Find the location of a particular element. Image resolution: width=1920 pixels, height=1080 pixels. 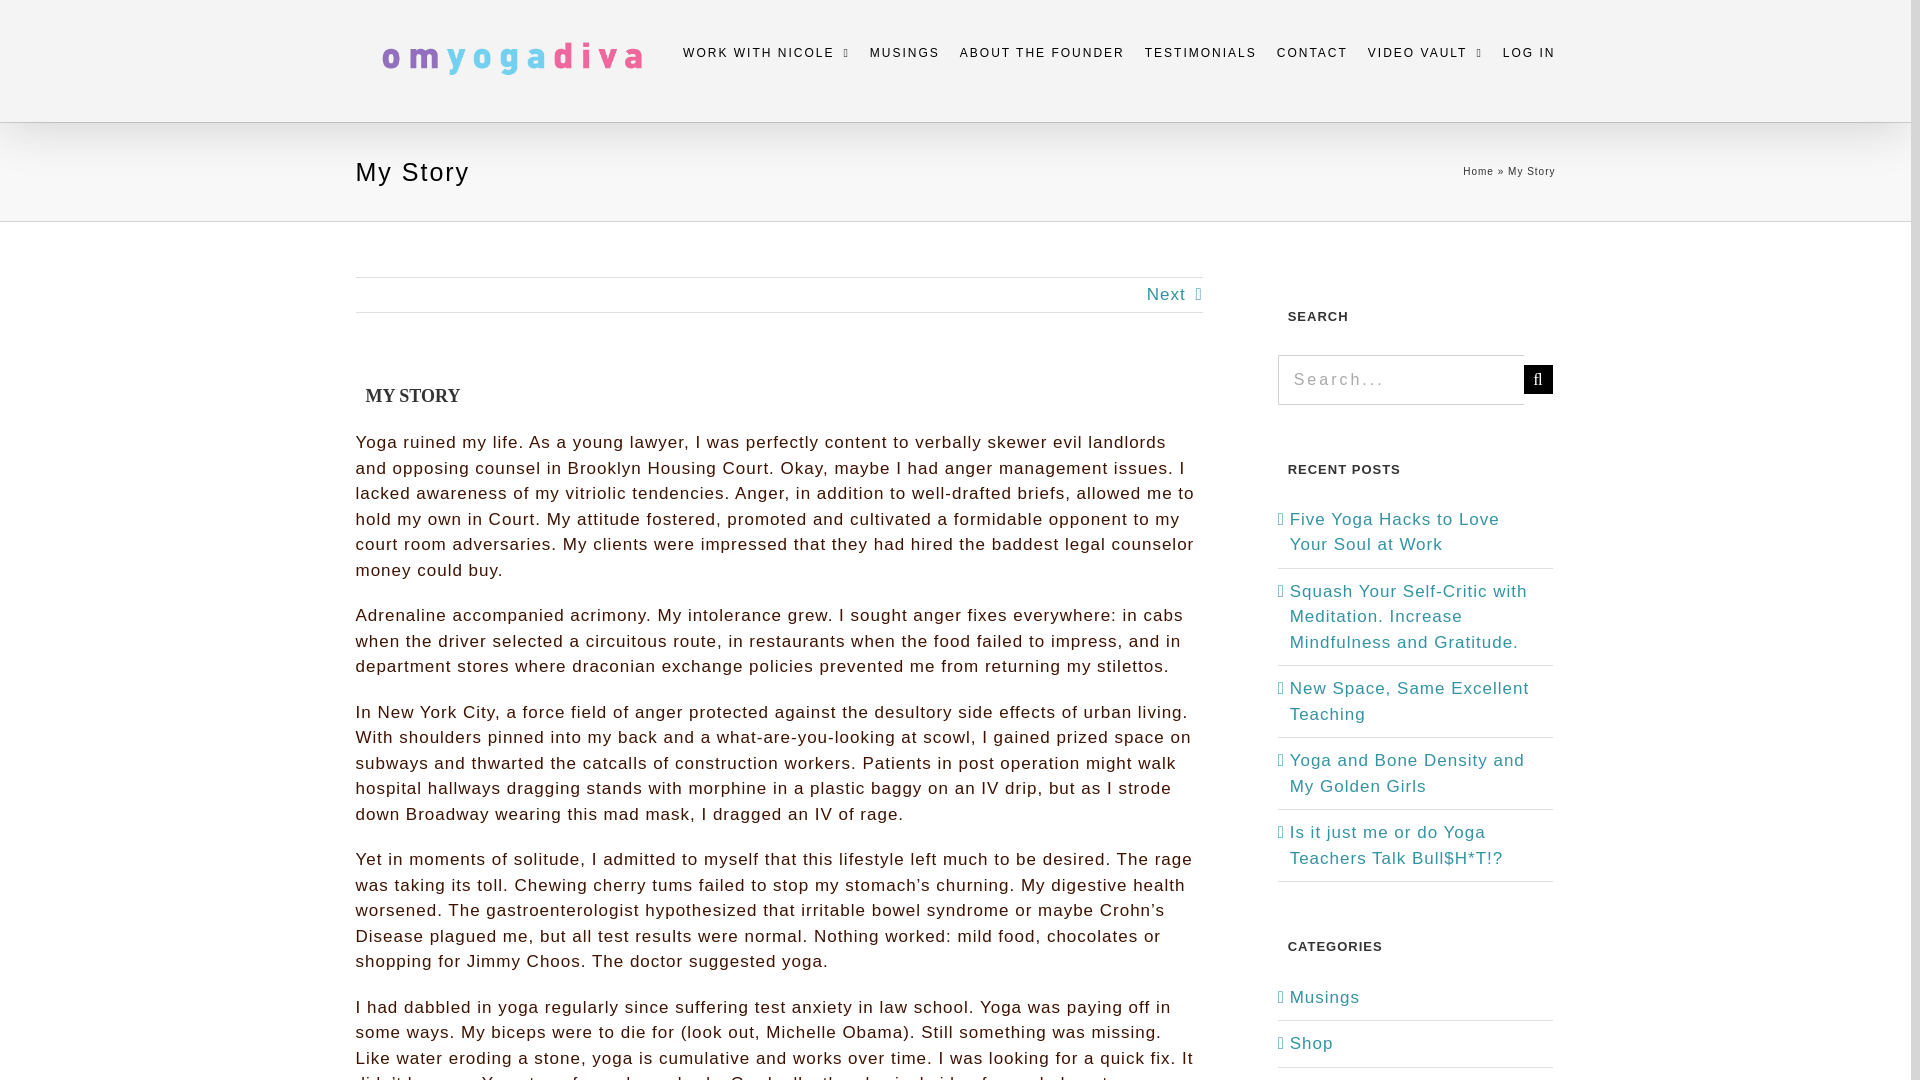

TESTIMONIALS is located at coordinates (1200, 52).